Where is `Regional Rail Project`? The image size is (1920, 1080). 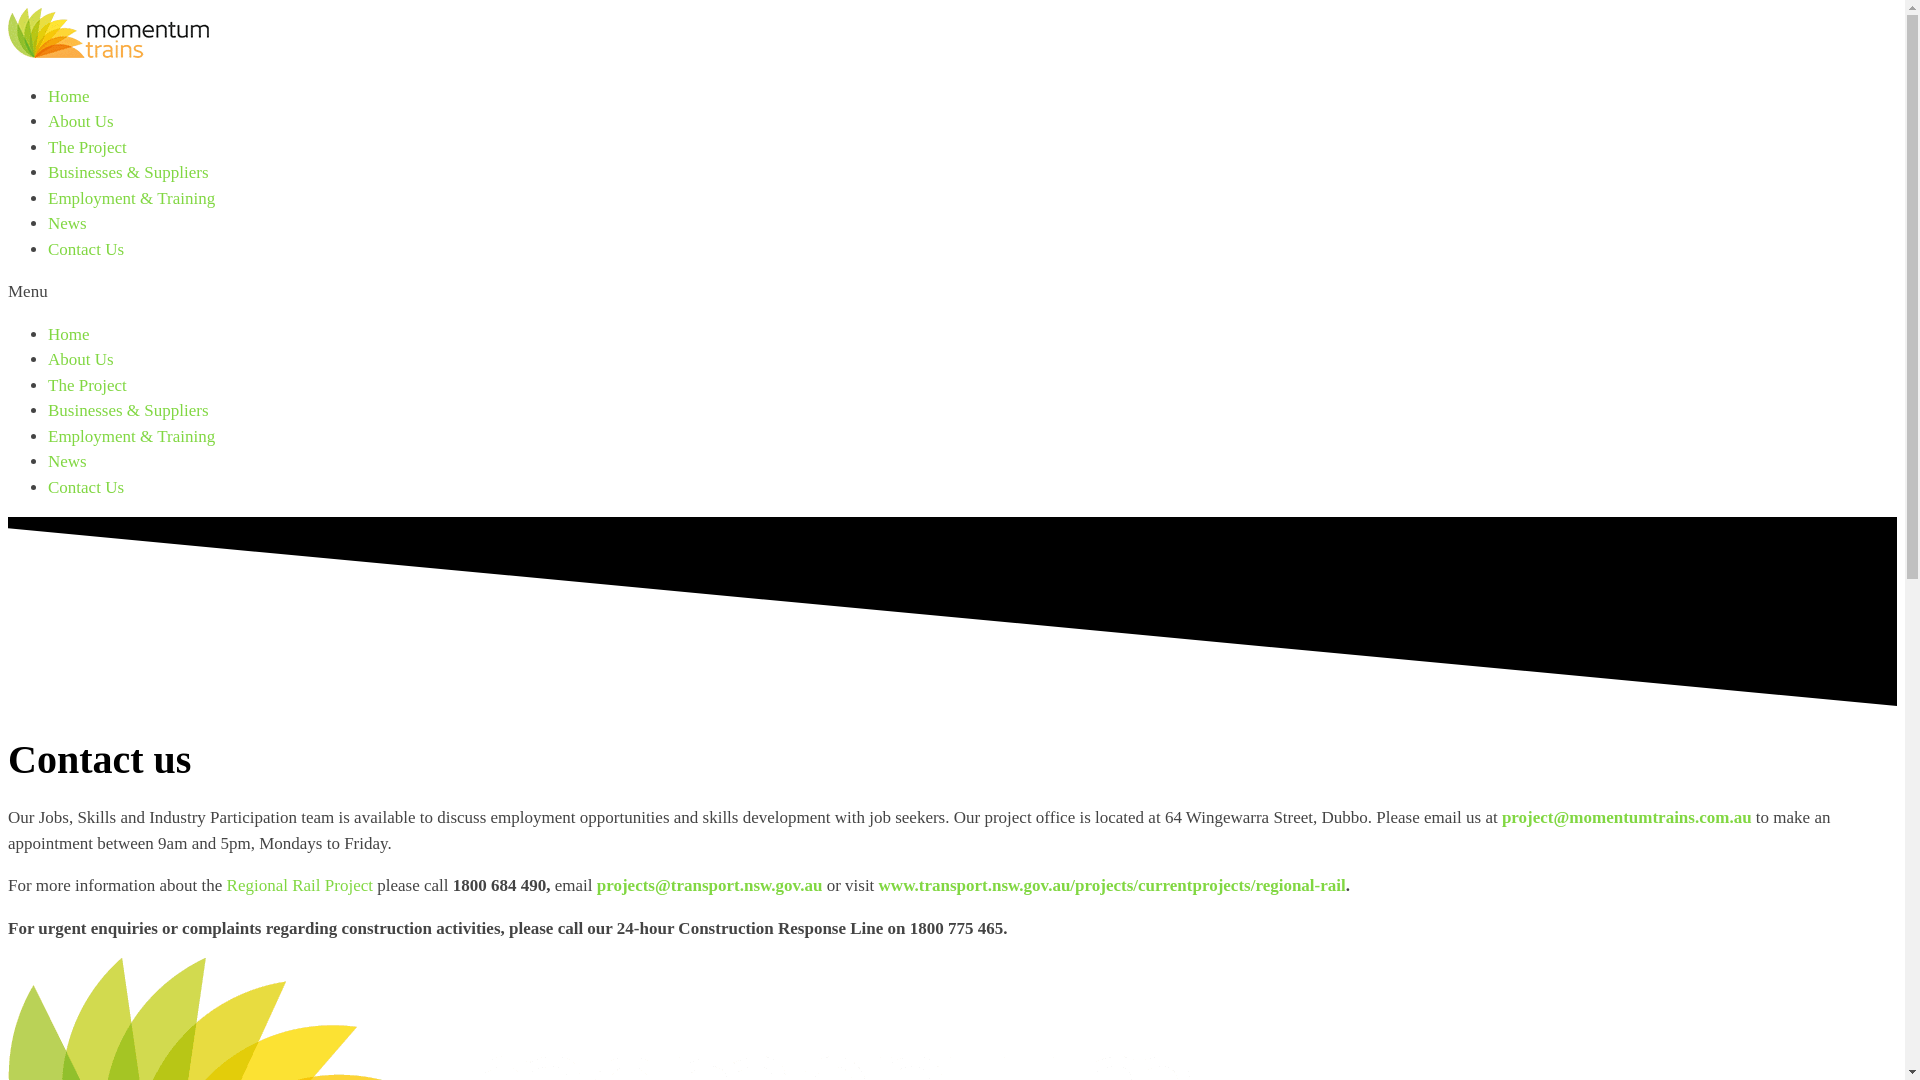 Regional Rail Project is located at coordinates (300, 886).